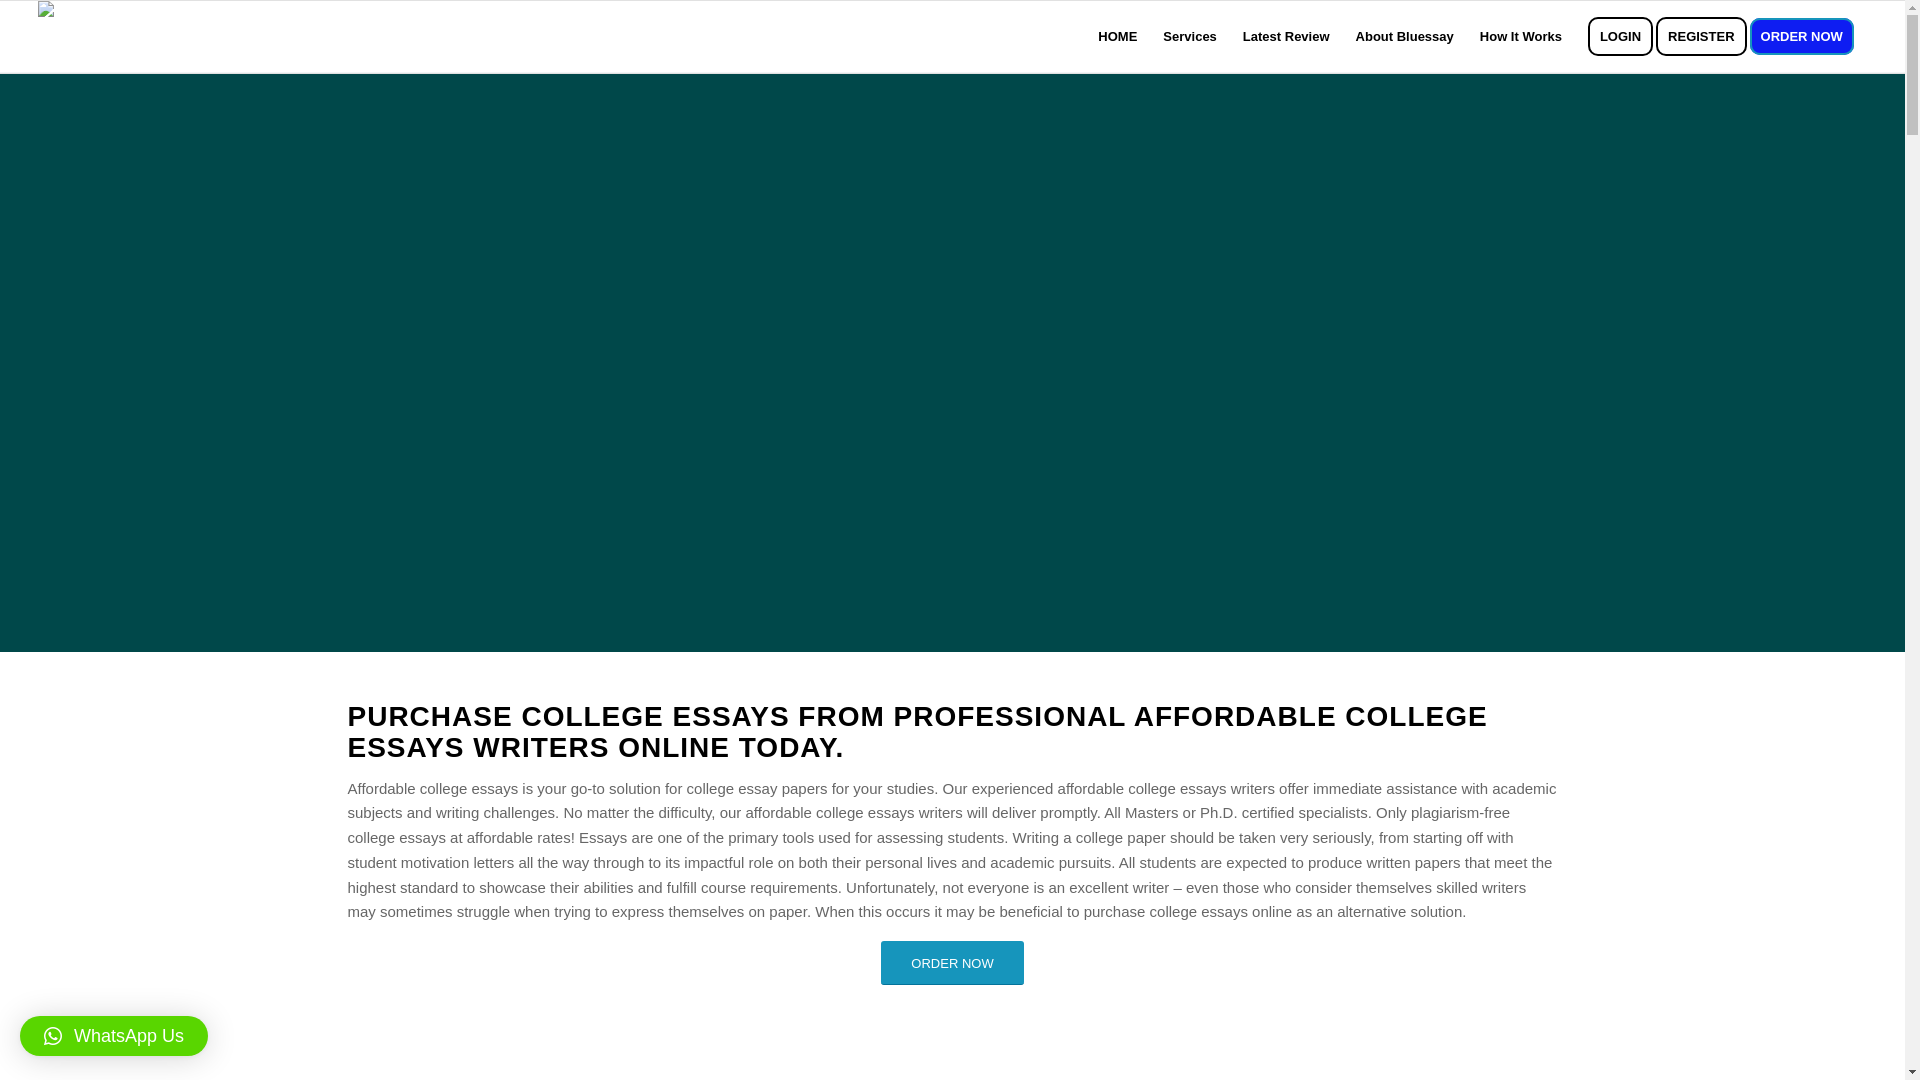 The width and height of the screenshot is (1920, 1080). Describe the element at coordinates (1520, 37) in the screenshot. I see `How It Works` at that location.